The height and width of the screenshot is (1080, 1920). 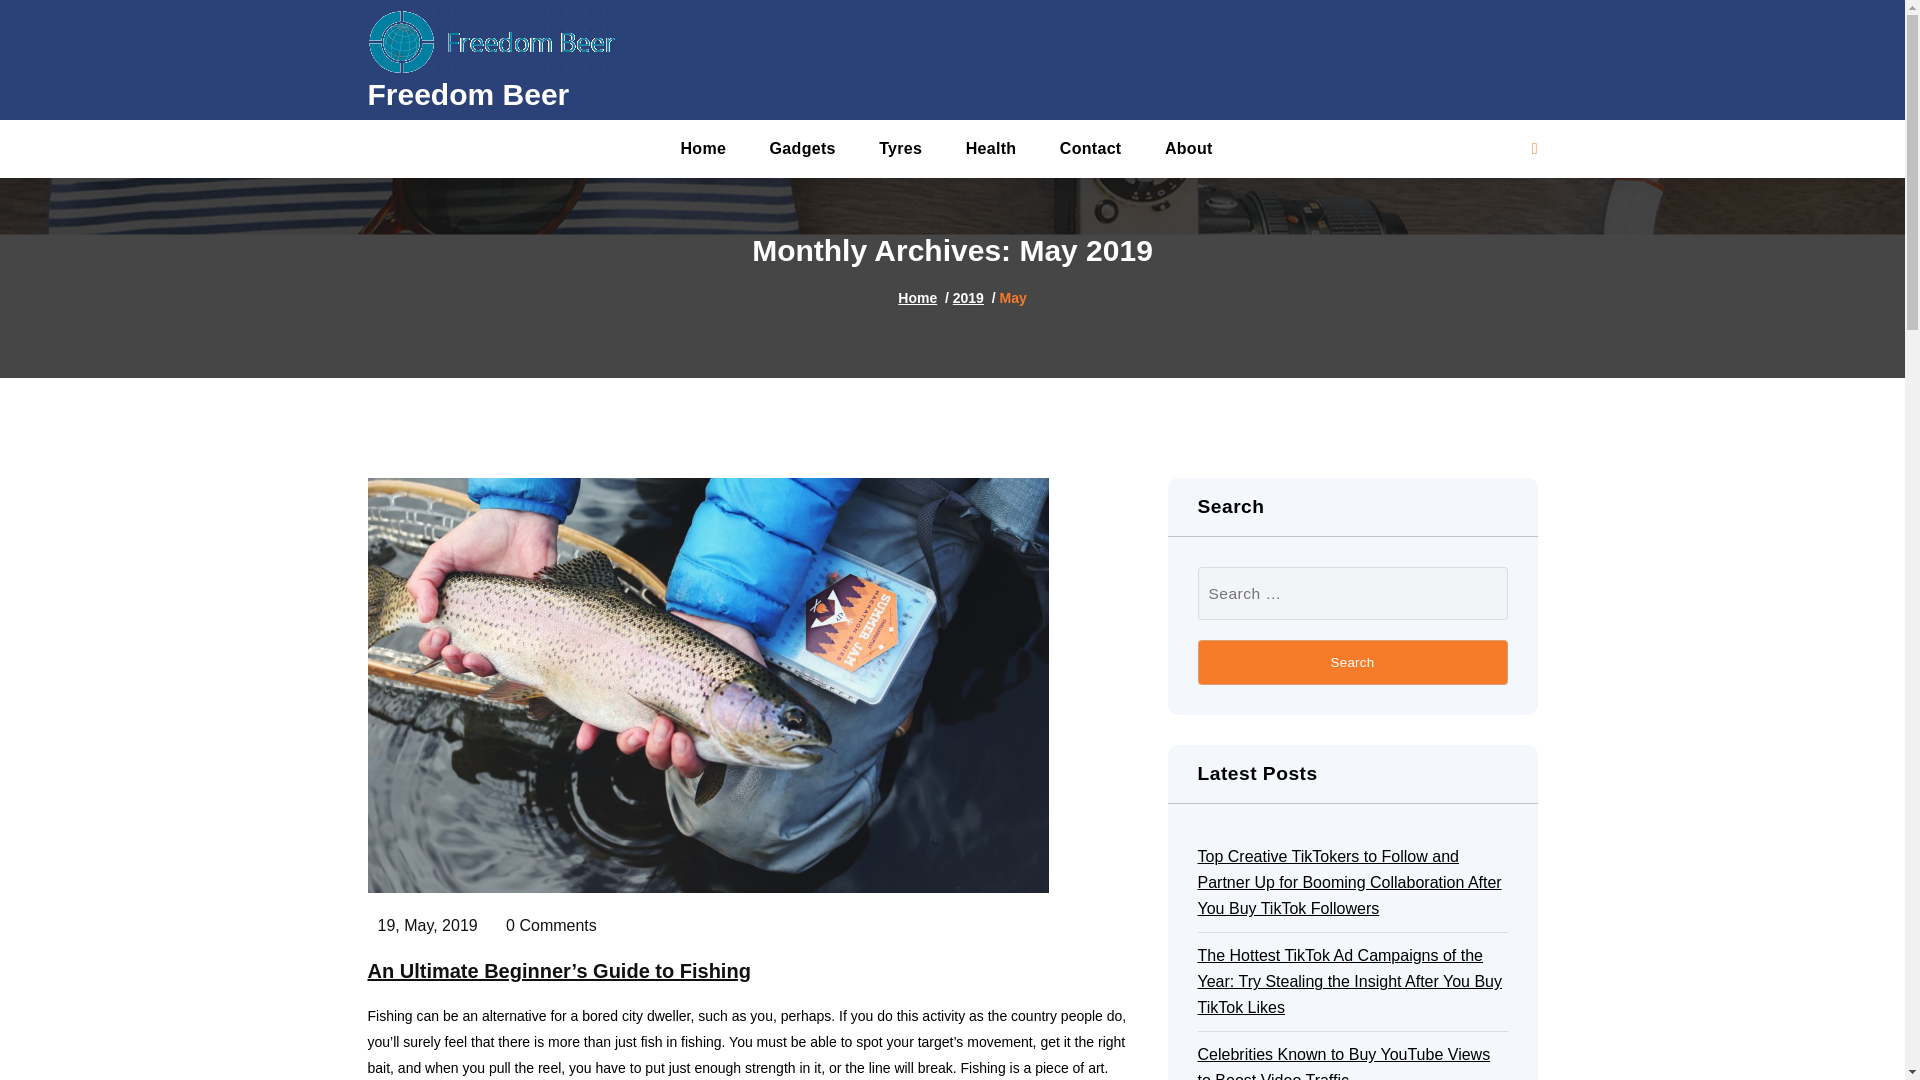 I want to click on Freedom Beer, so click(x=469, y=94).